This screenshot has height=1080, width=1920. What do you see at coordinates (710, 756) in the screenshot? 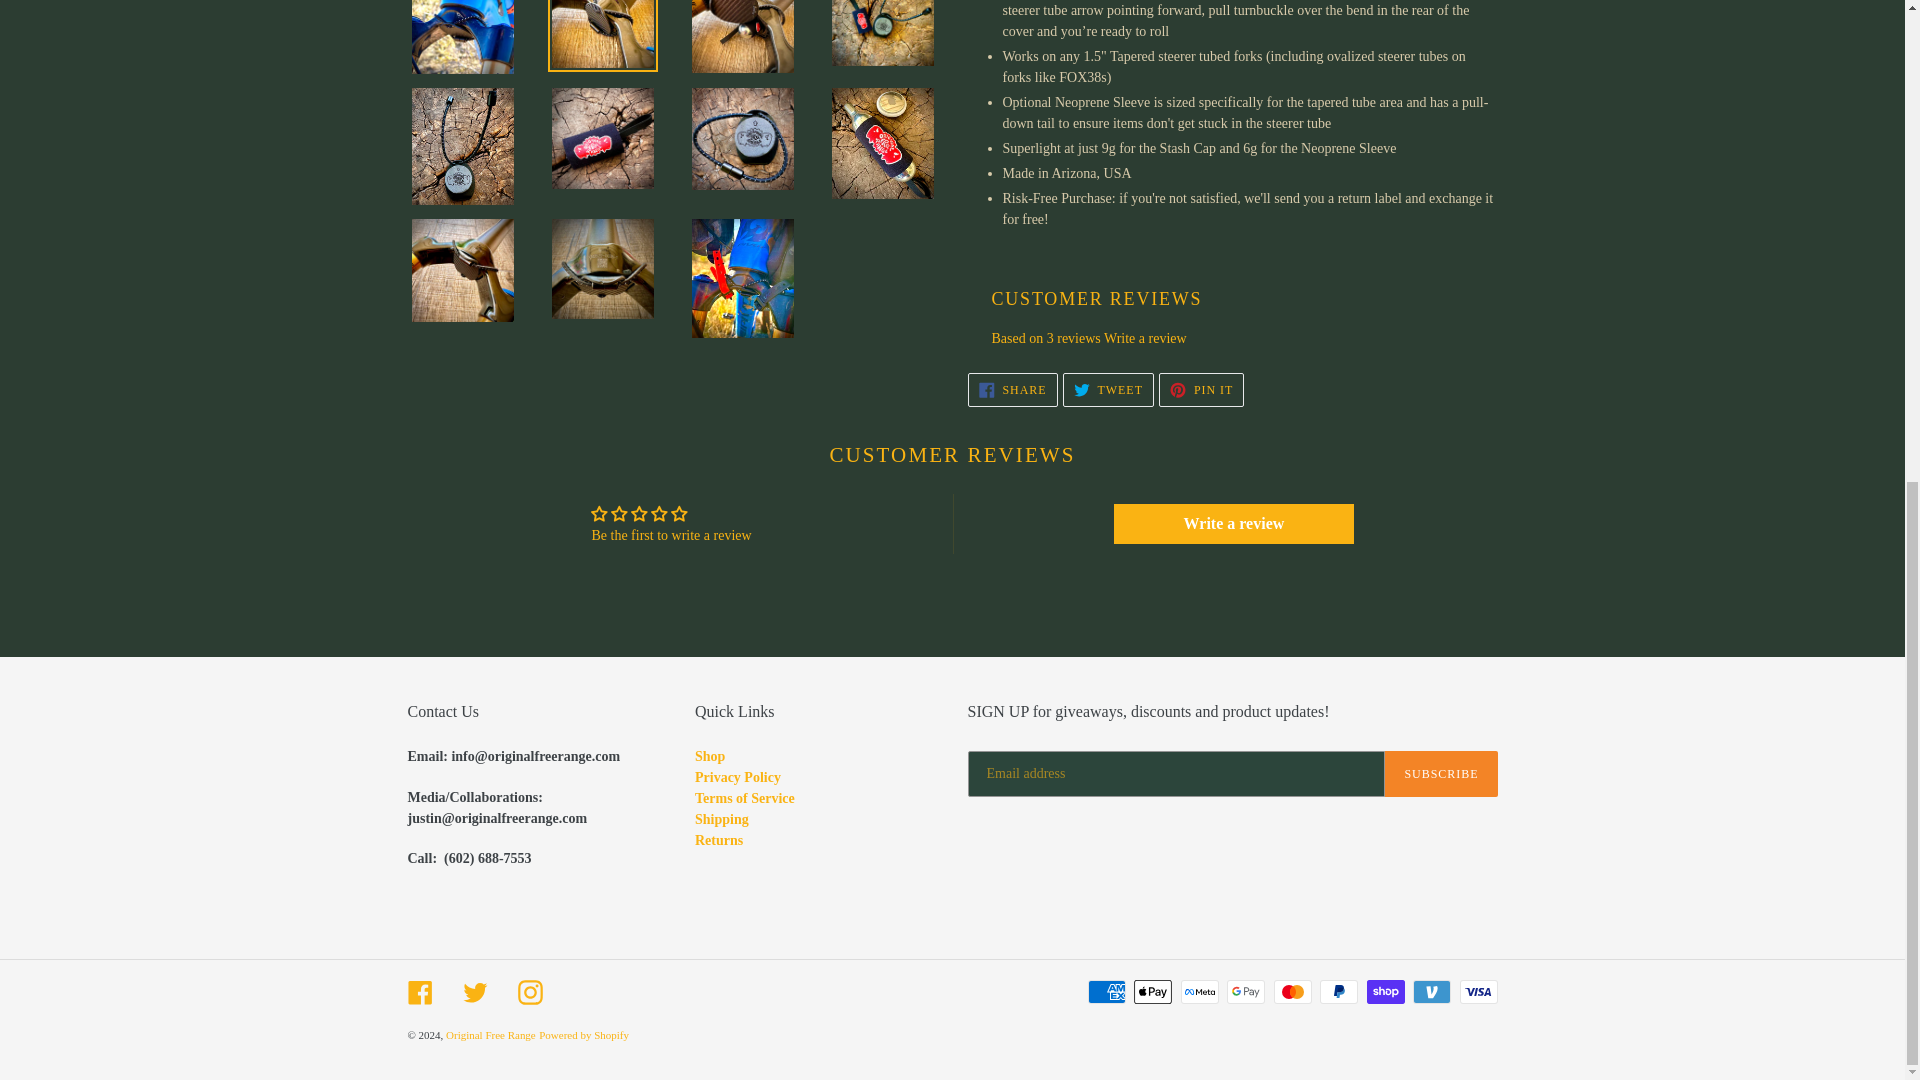
I see `Shipping` at bounding box center [710, 756].